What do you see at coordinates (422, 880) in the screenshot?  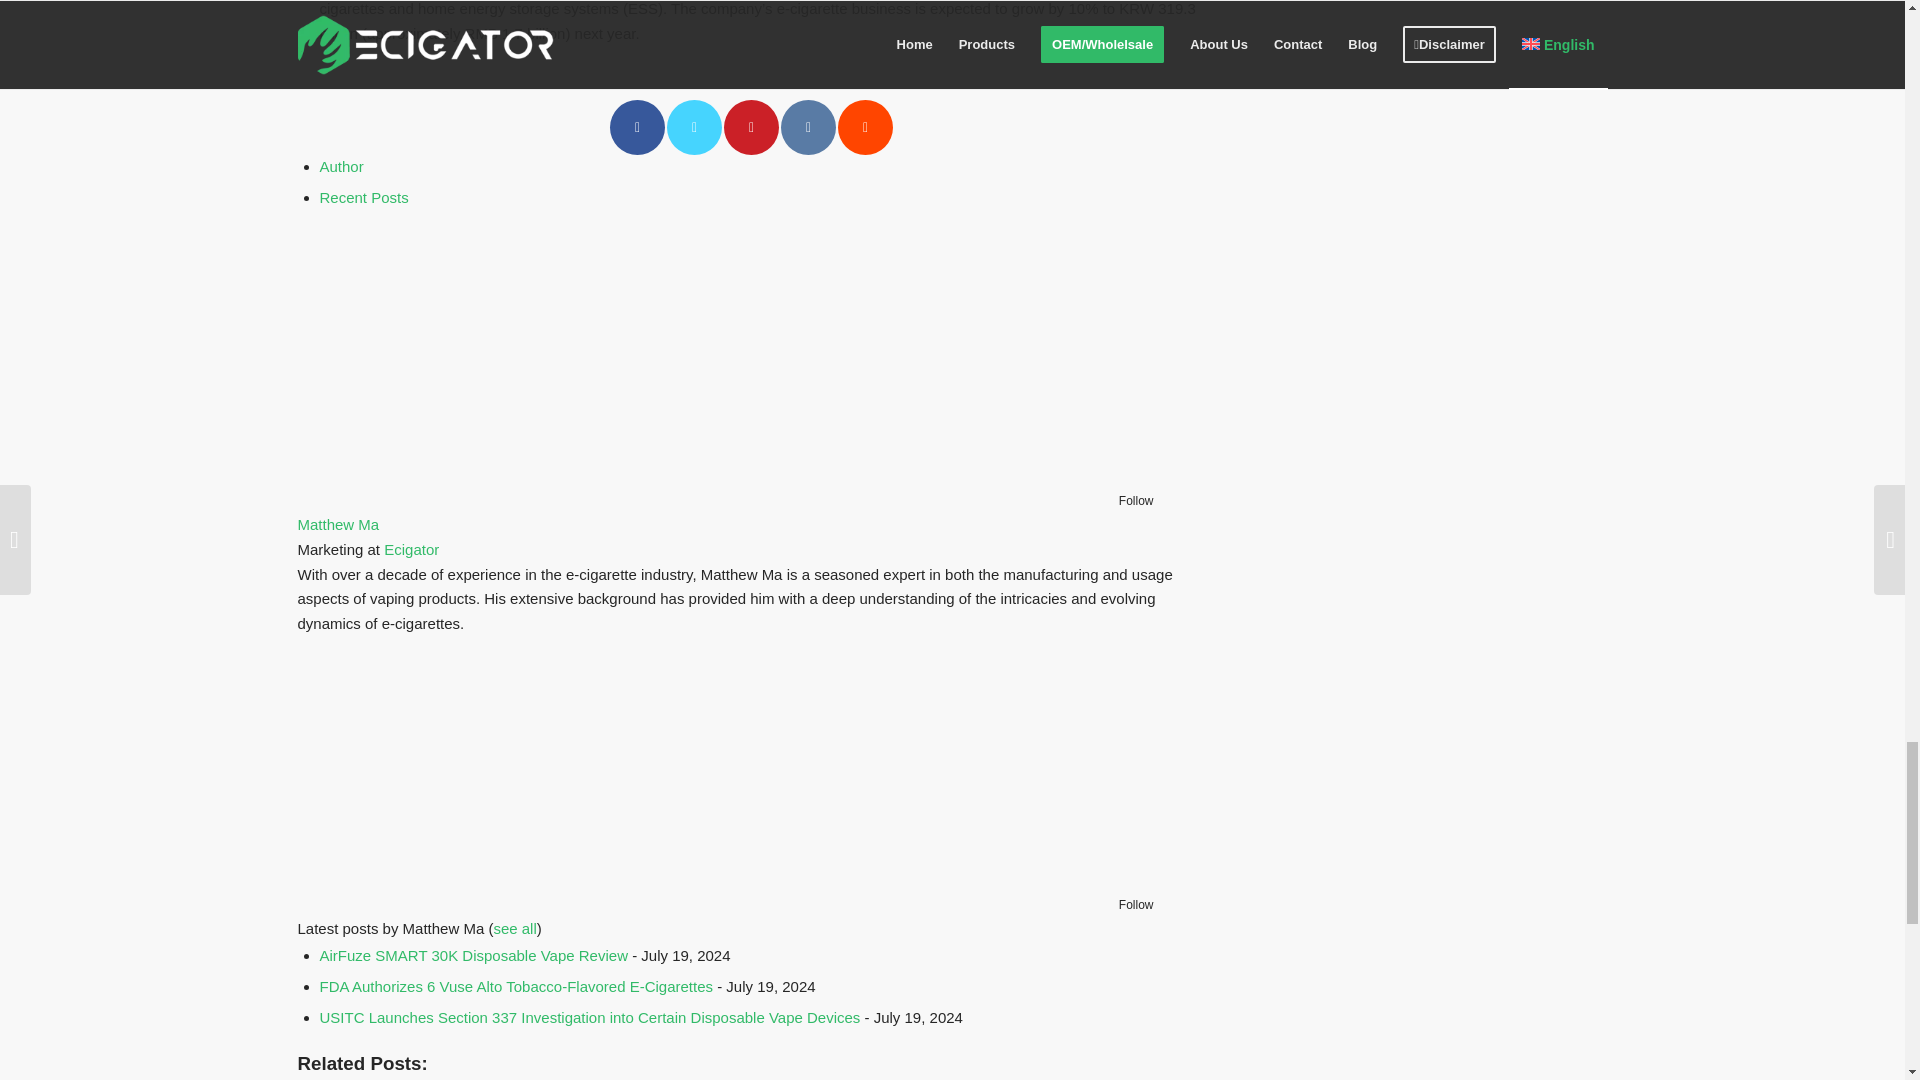 I see `Matthew Ma` at bounding box center [422, 880].